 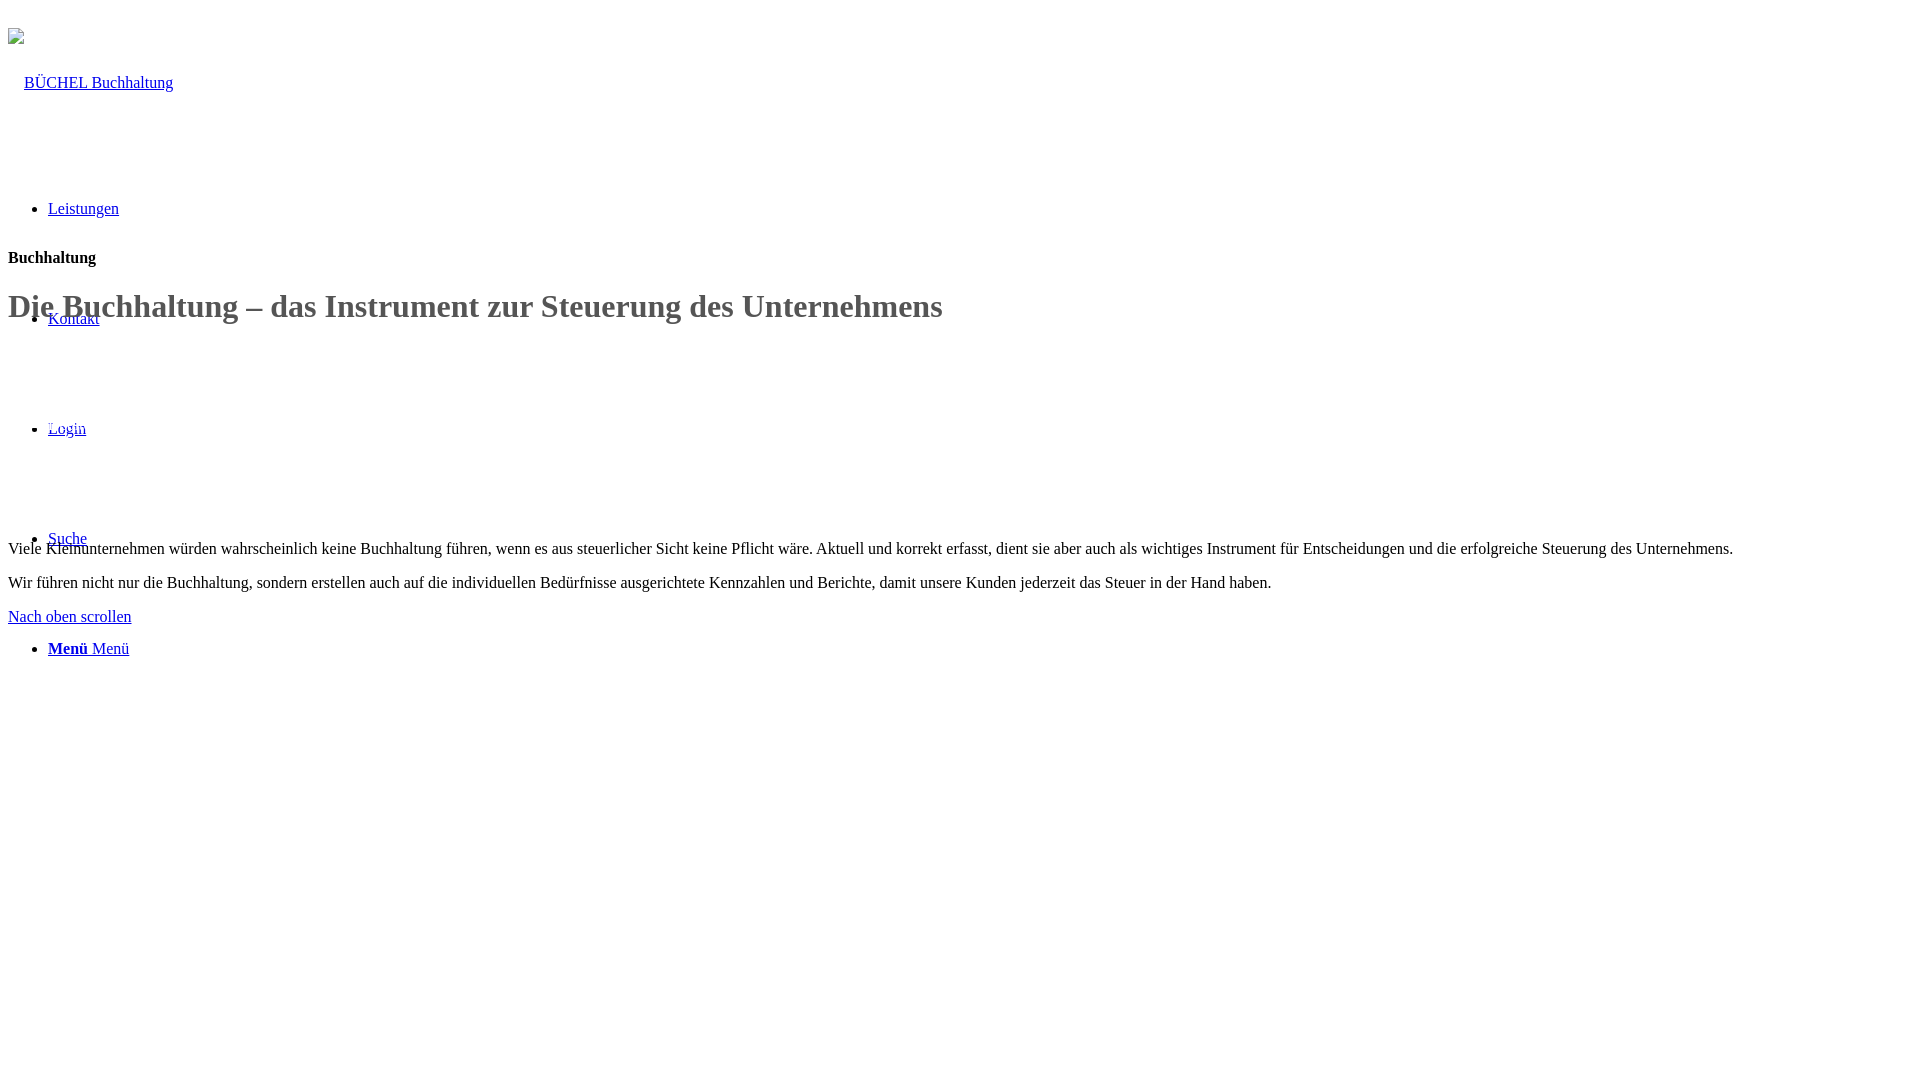 What do you see at coordinates (90, 83) in the screenshot?
I see `logo` at bounding box center [90, 83].